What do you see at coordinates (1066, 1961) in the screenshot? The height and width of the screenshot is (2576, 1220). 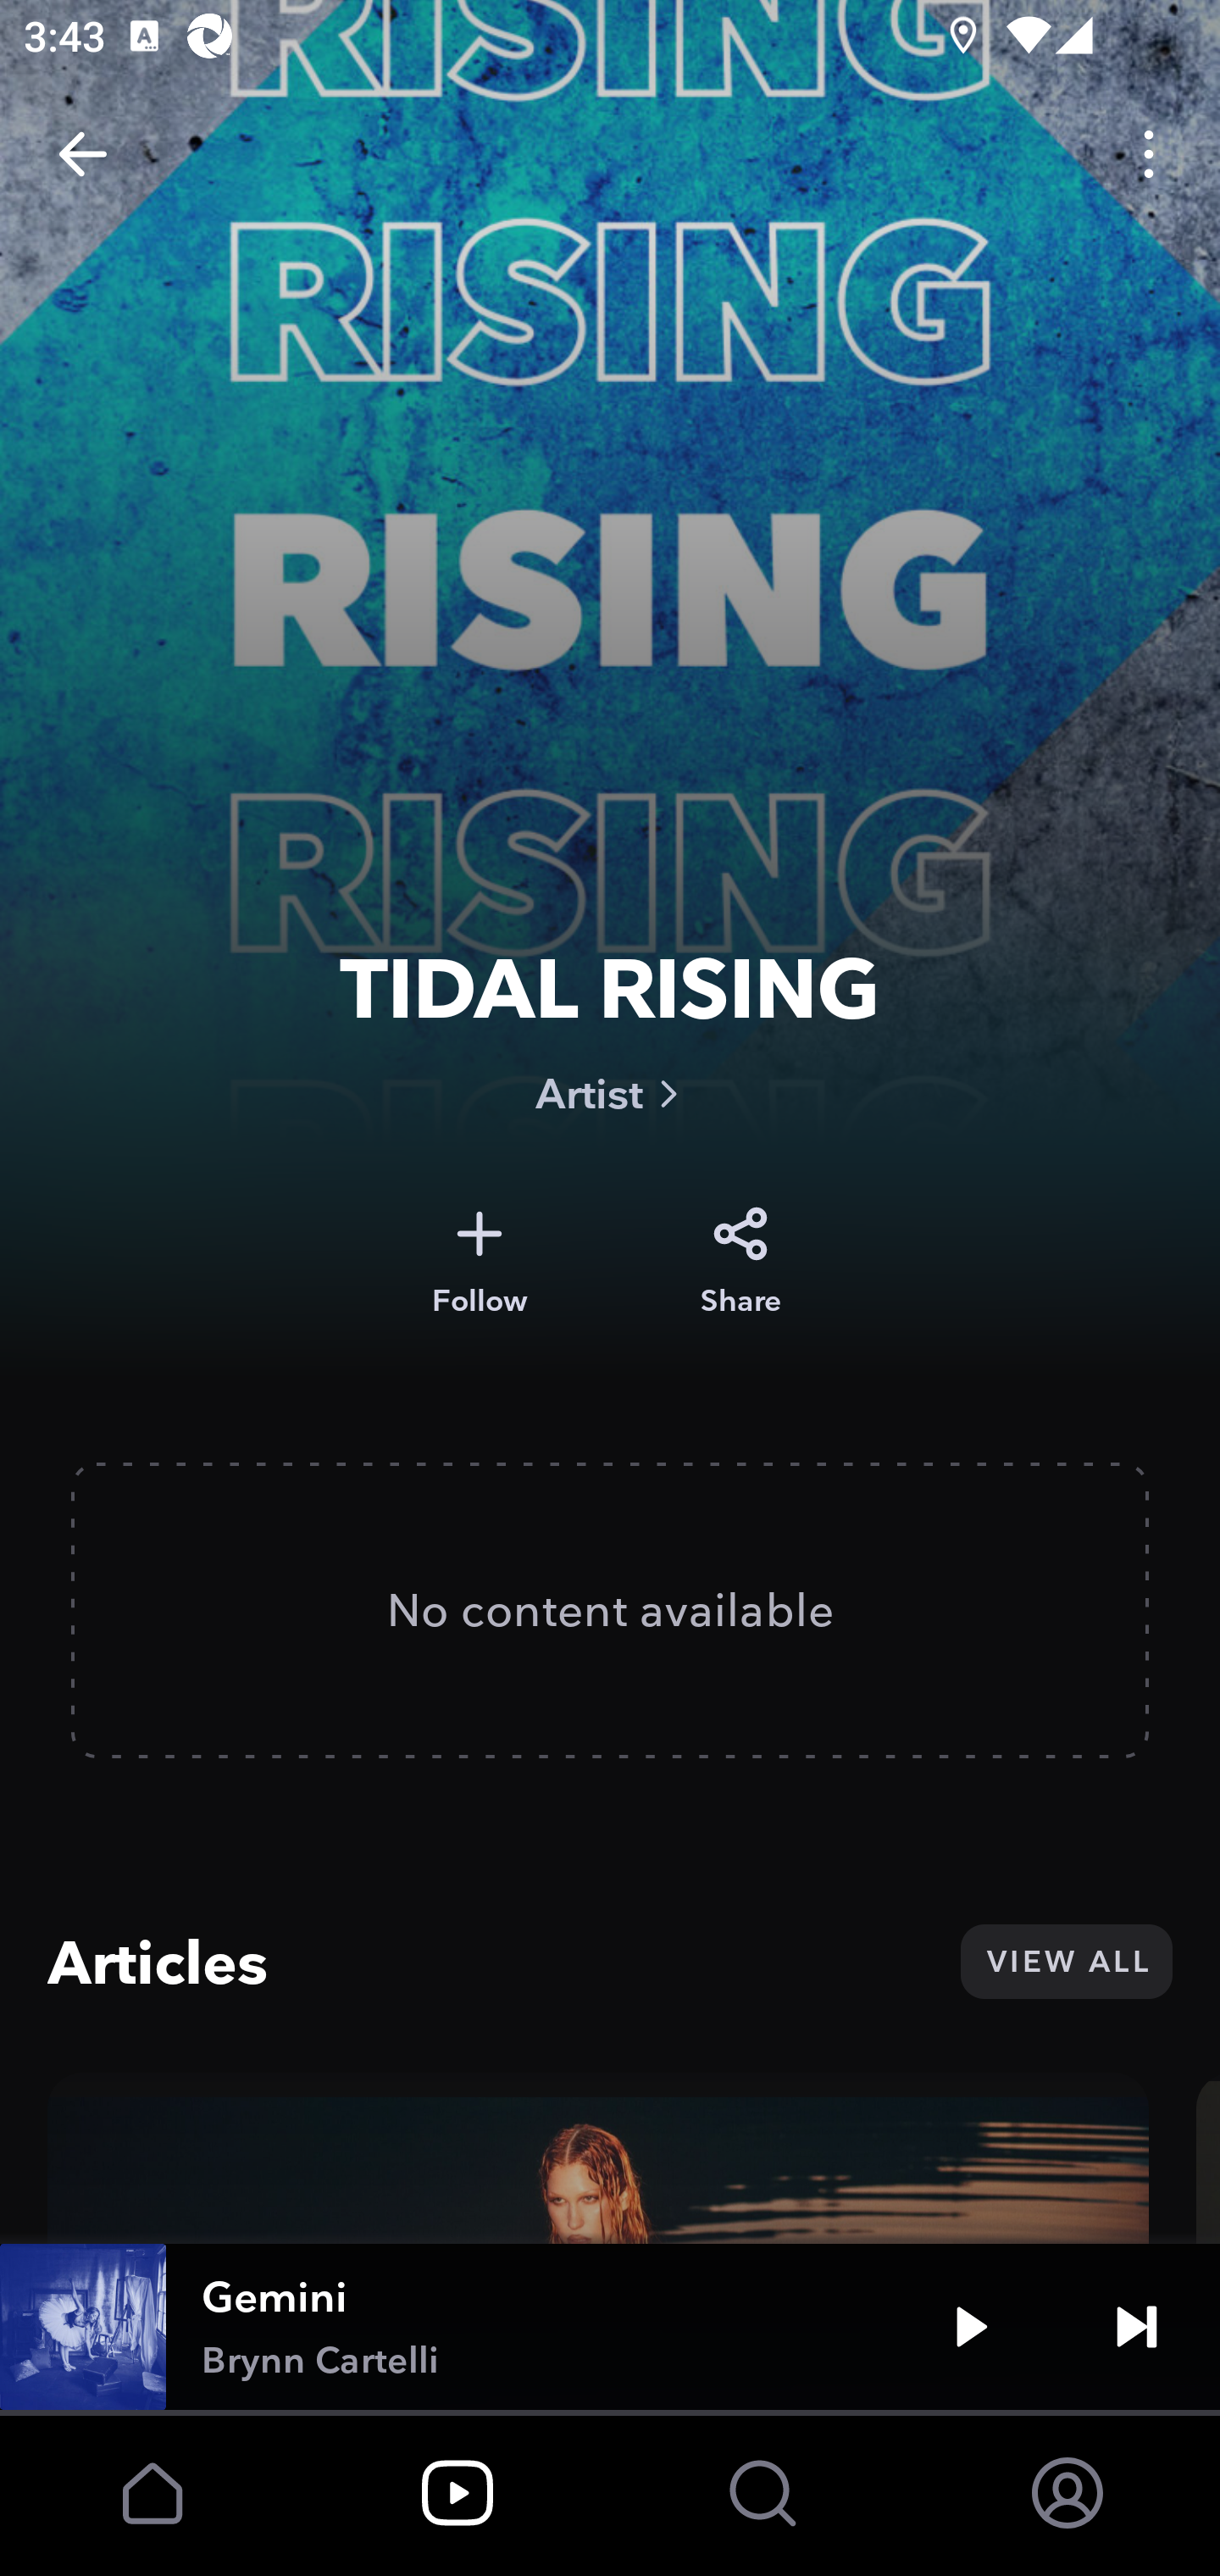 I see `VIEW ALL` at bounding box center [1066, 1961].